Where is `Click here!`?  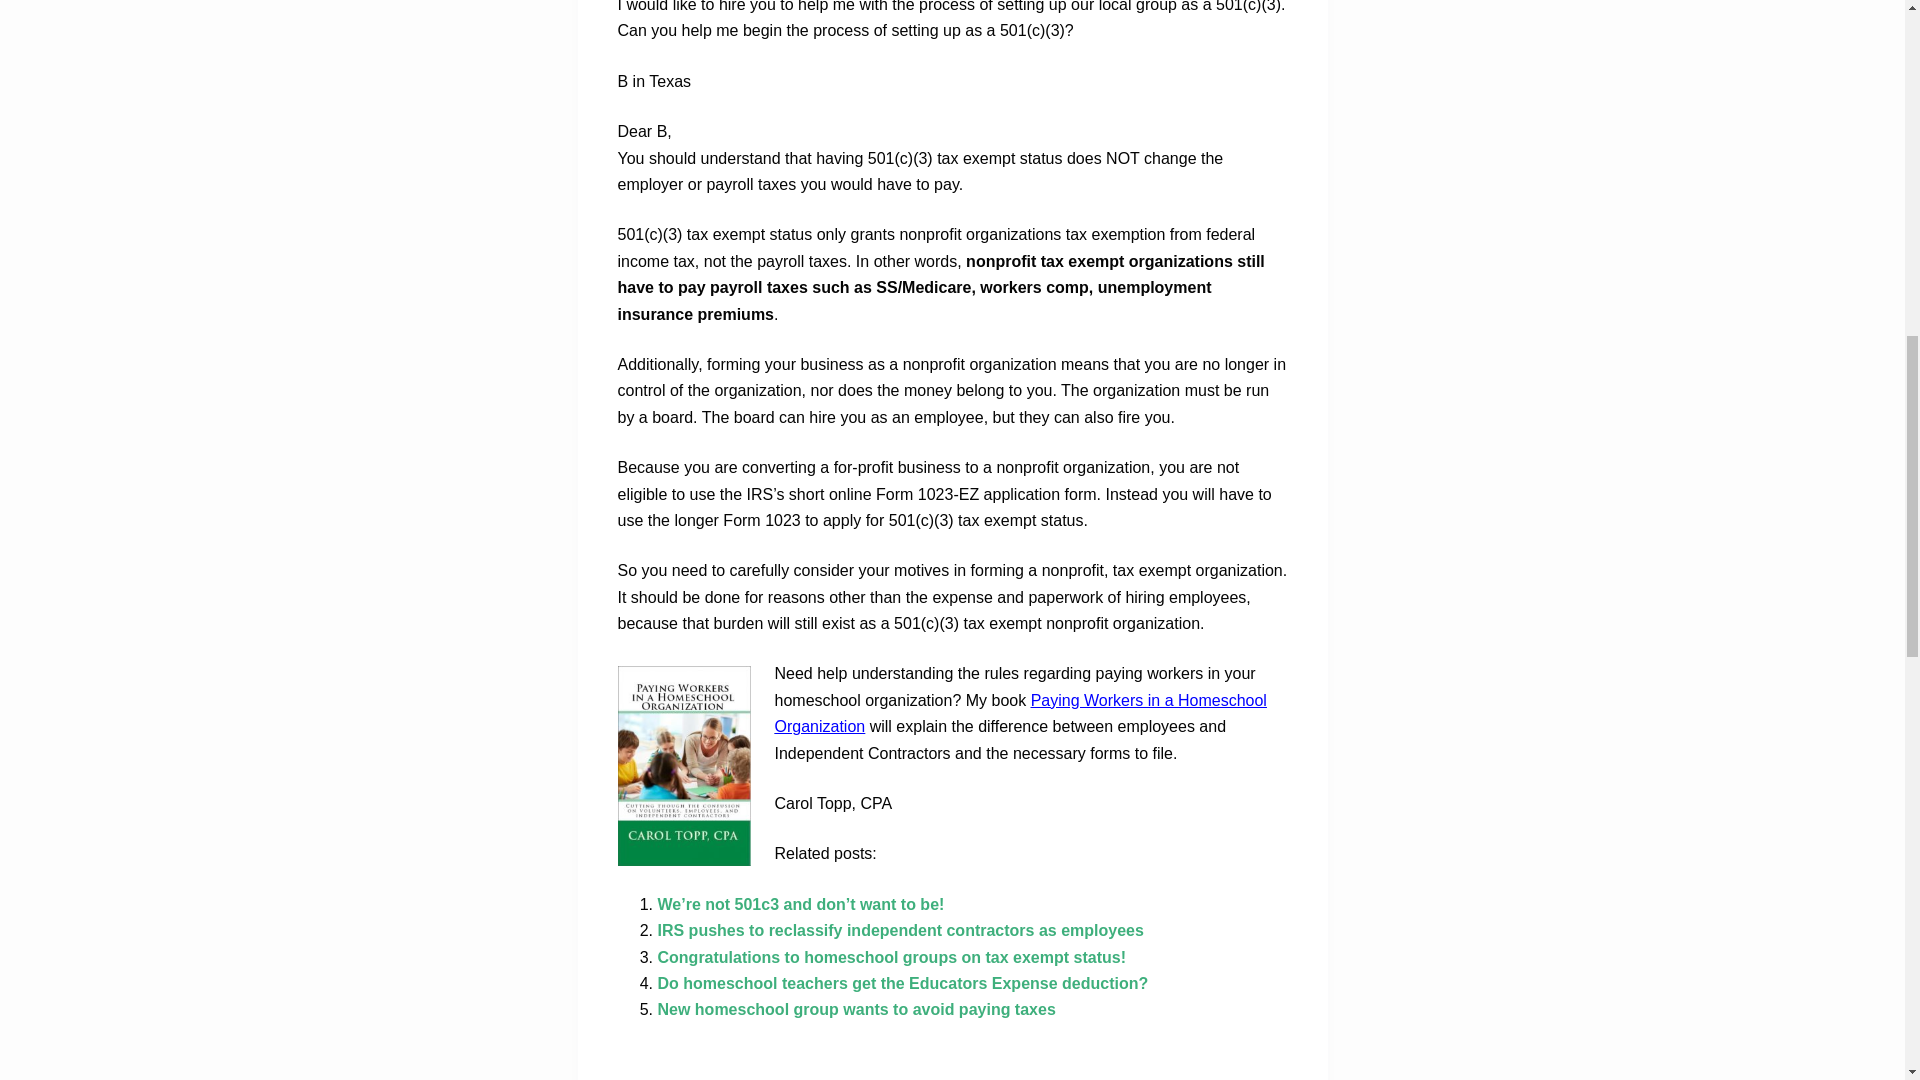 Click here! is located at coordinates (1019, 714).